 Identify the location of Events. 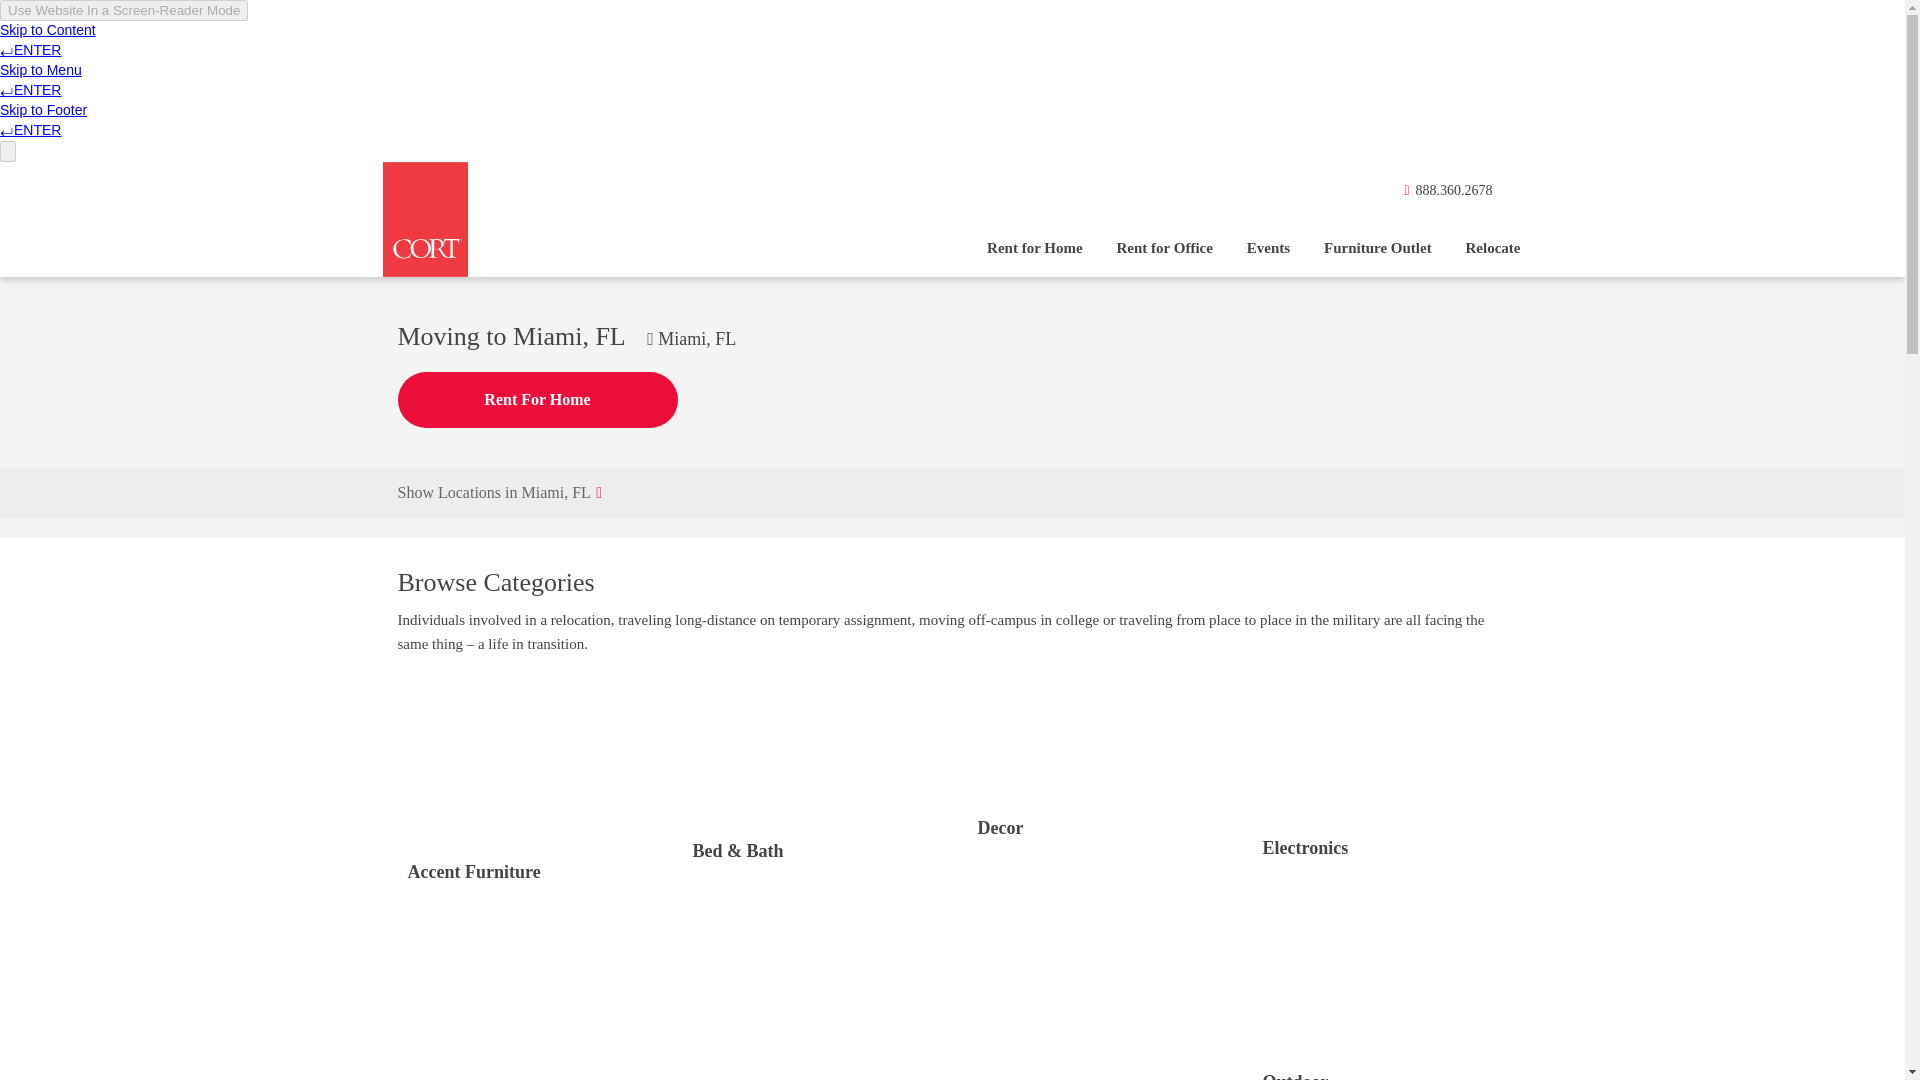
(1268, 248).